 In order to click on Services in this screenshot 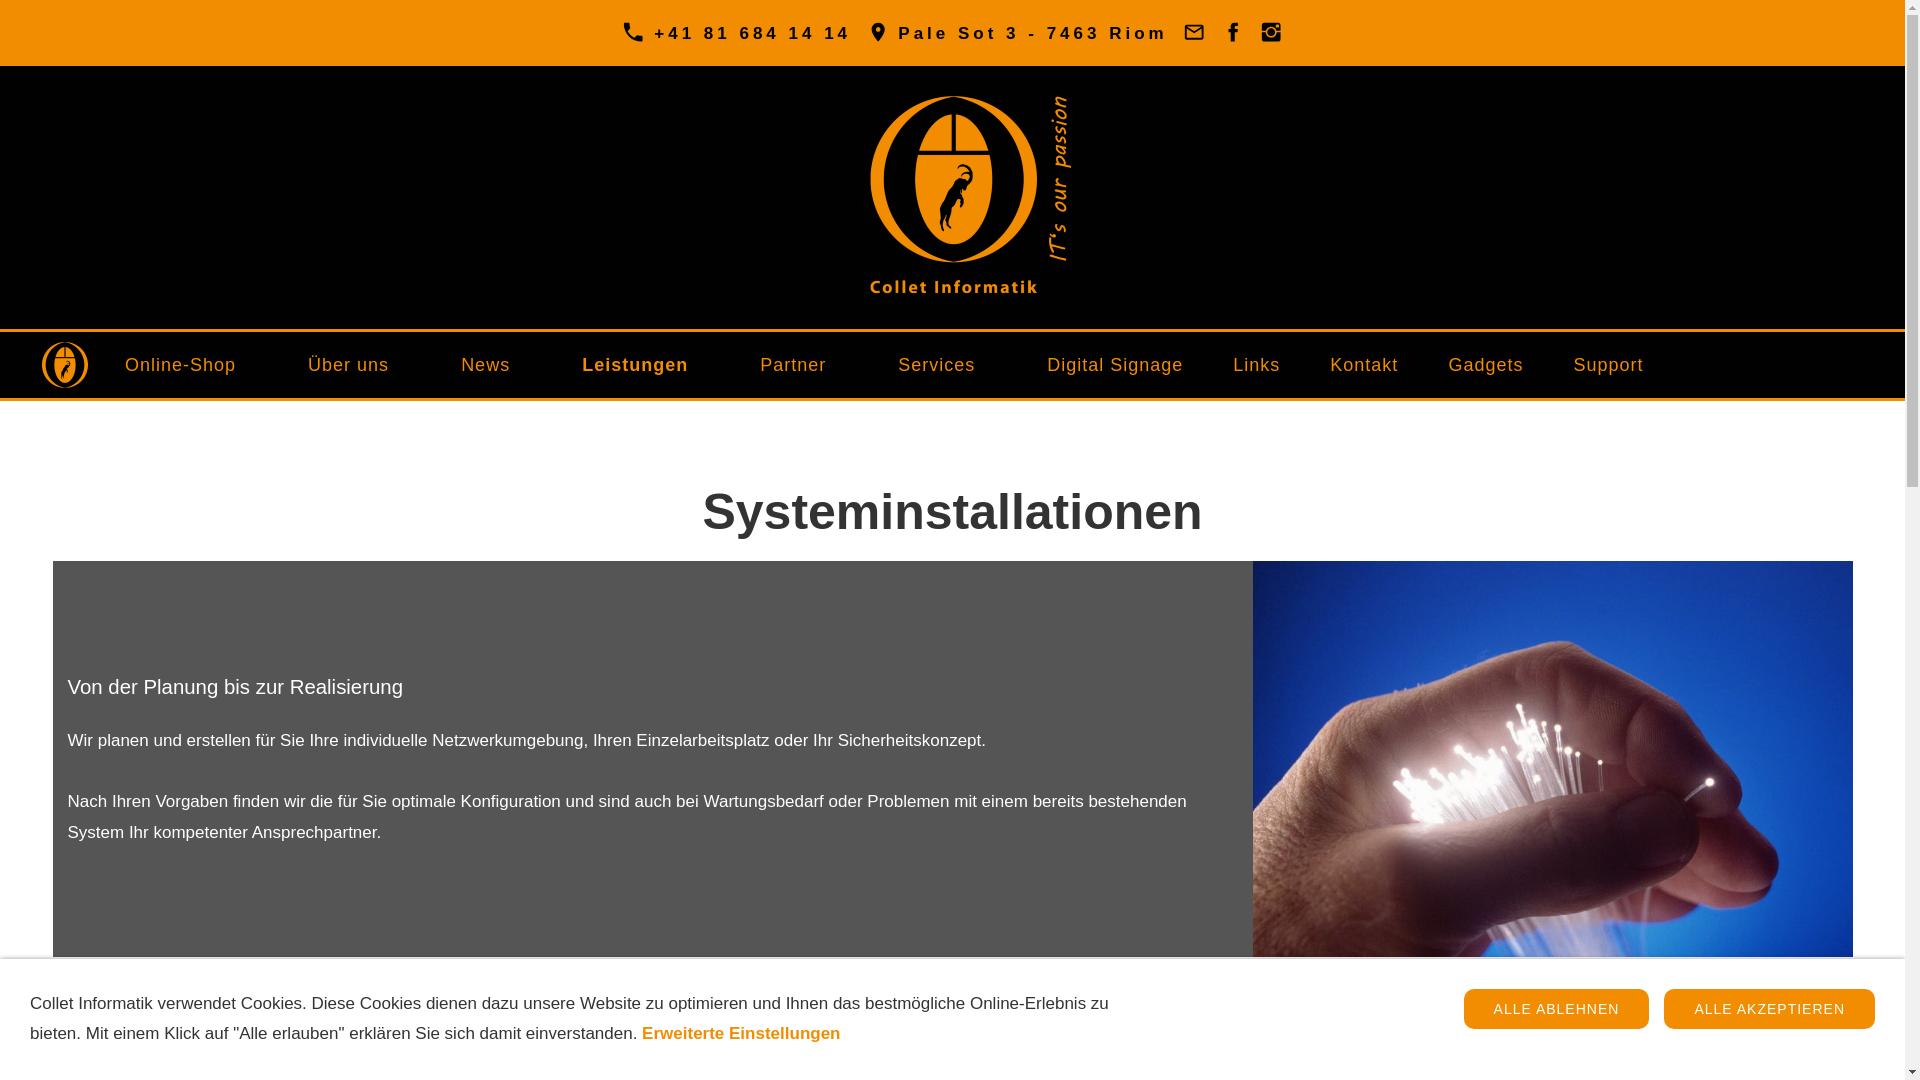, I will do `click(948, 365)`.